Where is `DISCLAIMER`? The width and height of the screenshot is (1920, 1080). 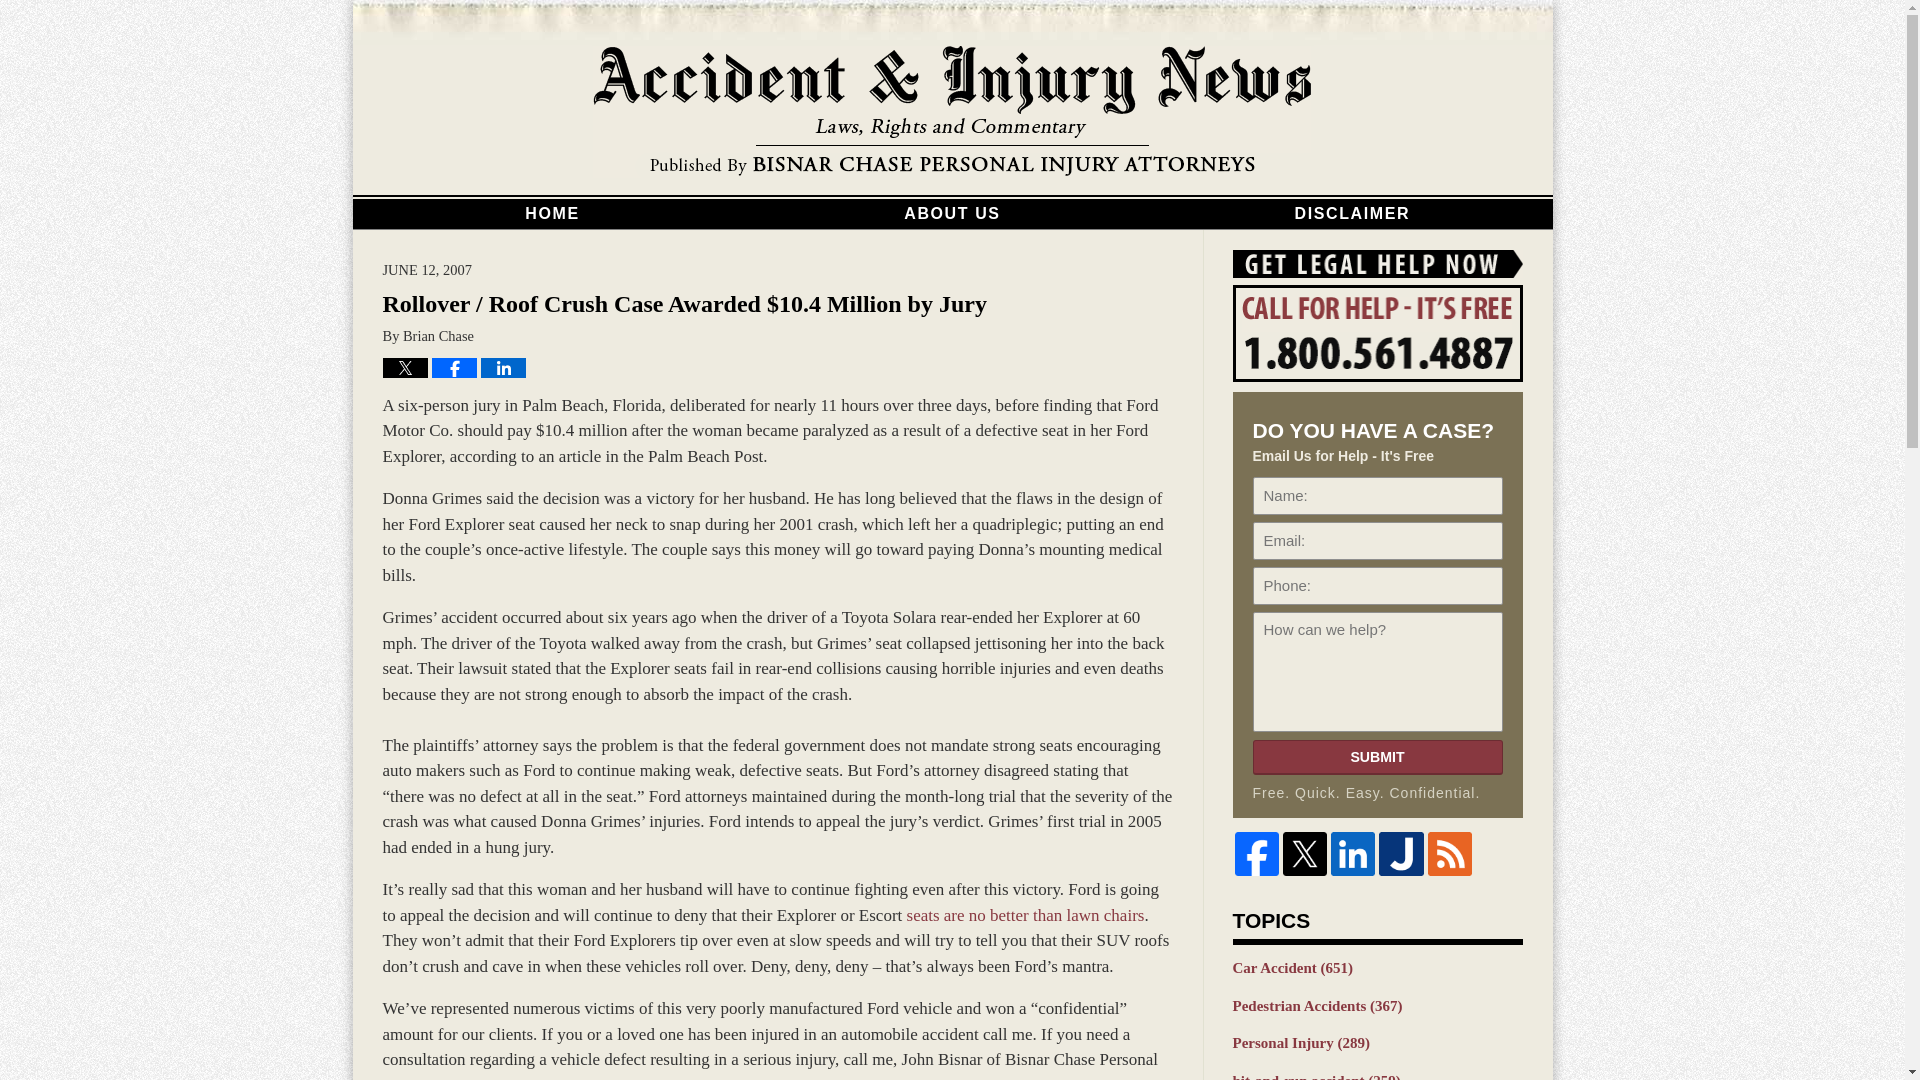
DISCLAIMER is located at coordinates (1352, 213).